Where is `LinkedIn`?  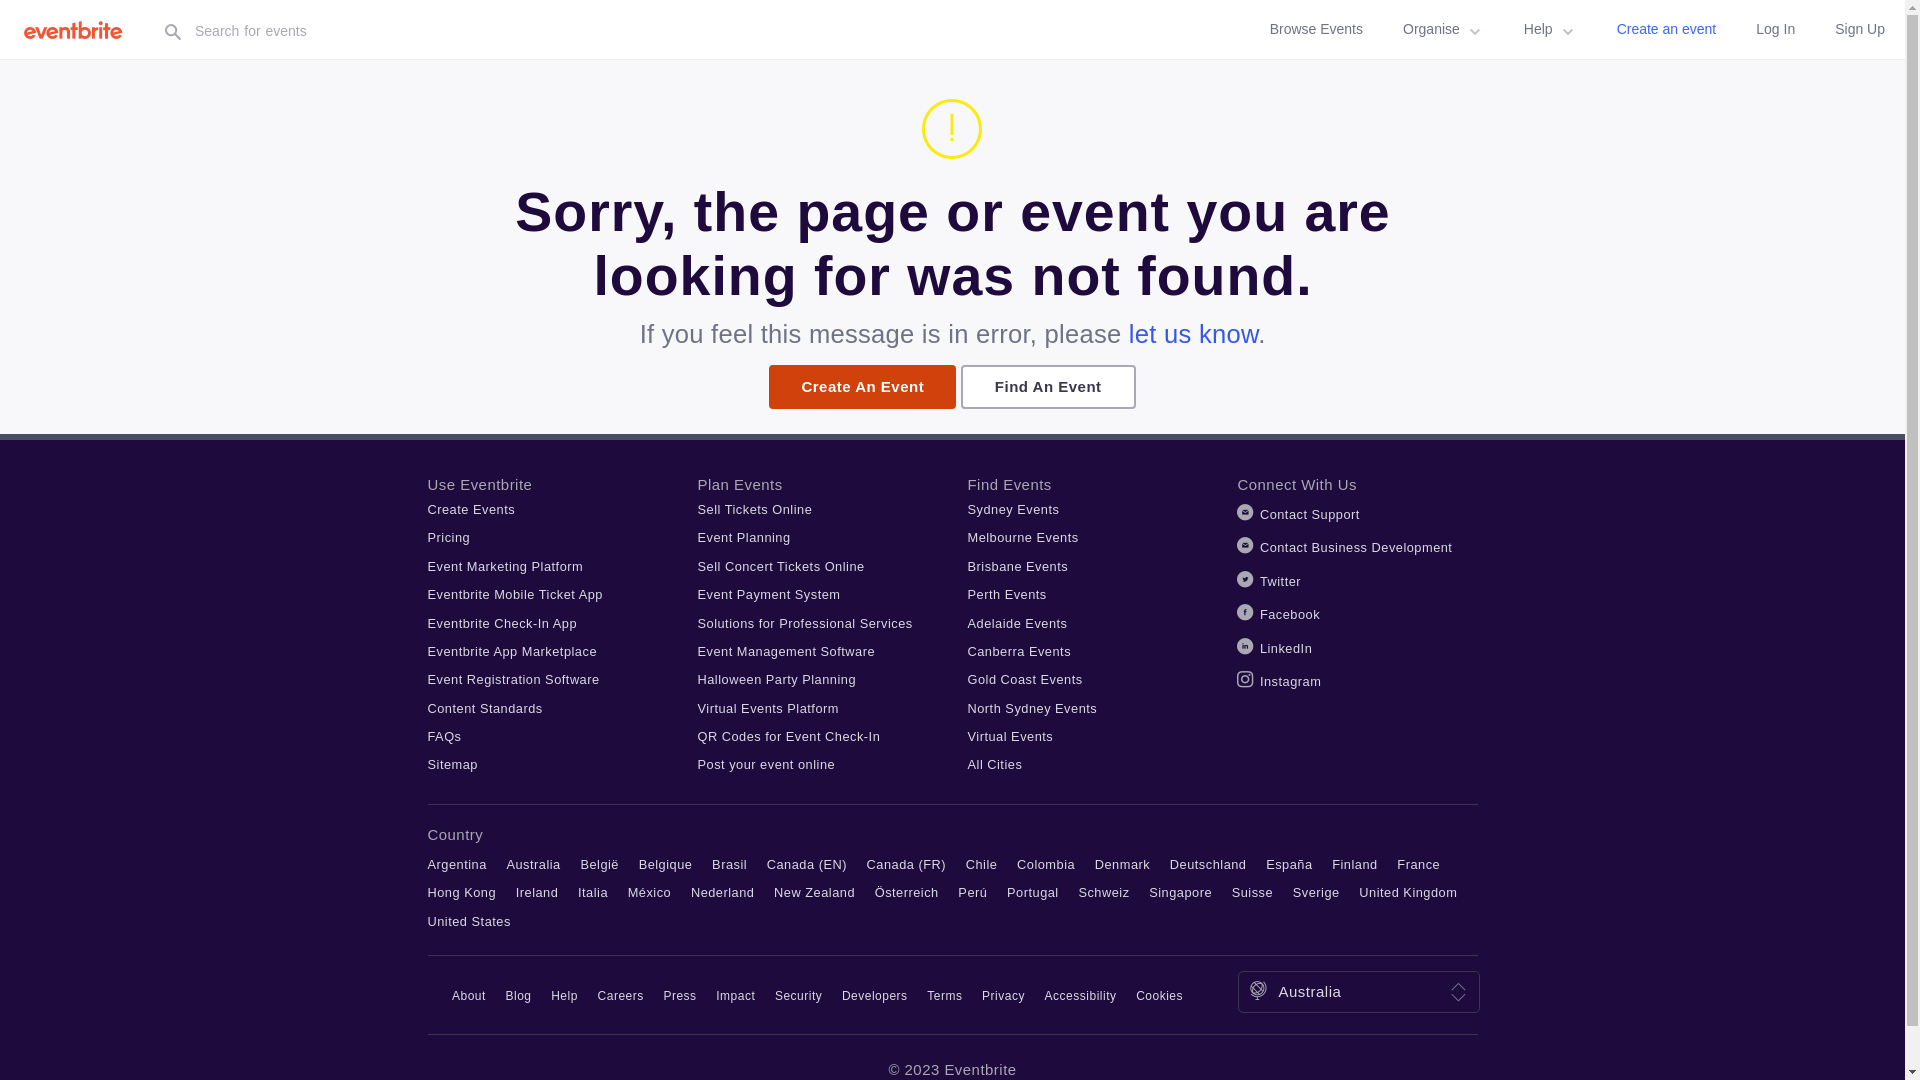 LinkedIn is located at coordinates (1286, 648).